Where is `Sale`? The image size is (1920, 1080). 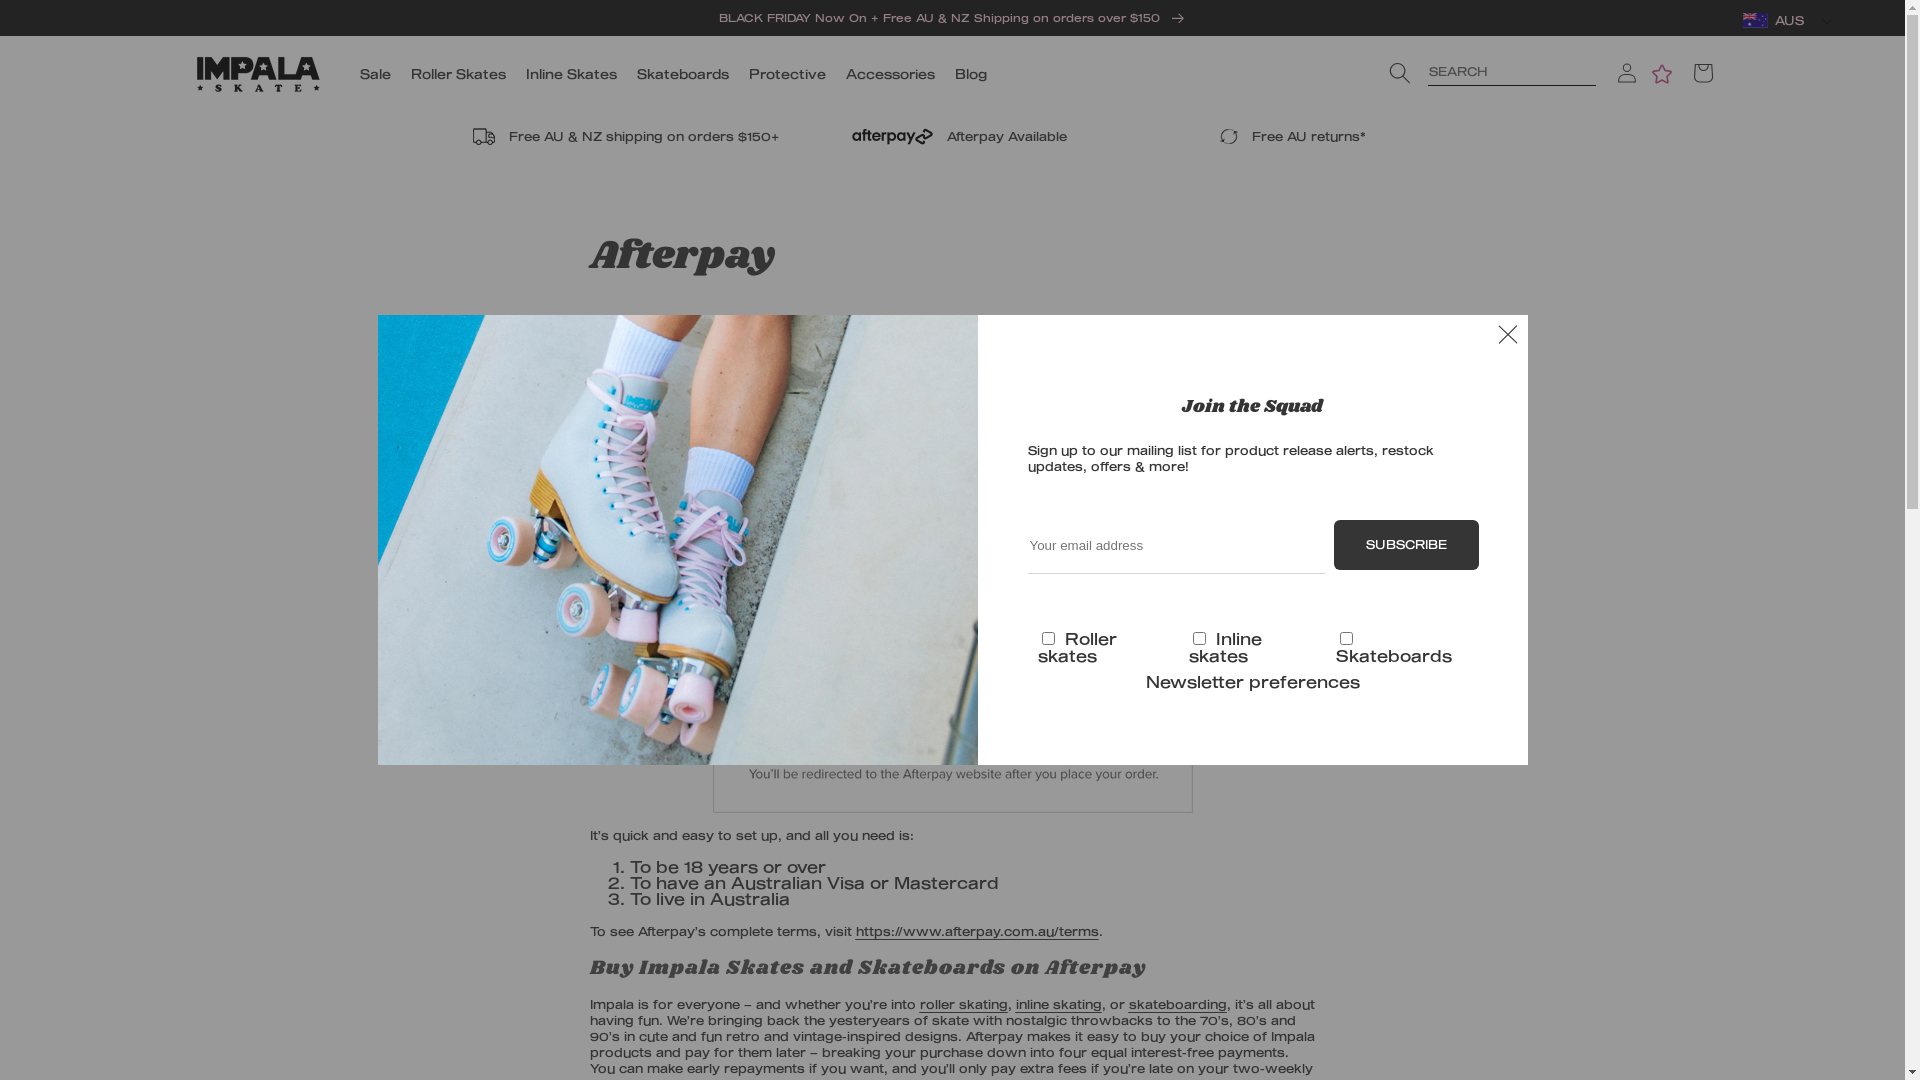 Sale is located at coordinates (376, 74).